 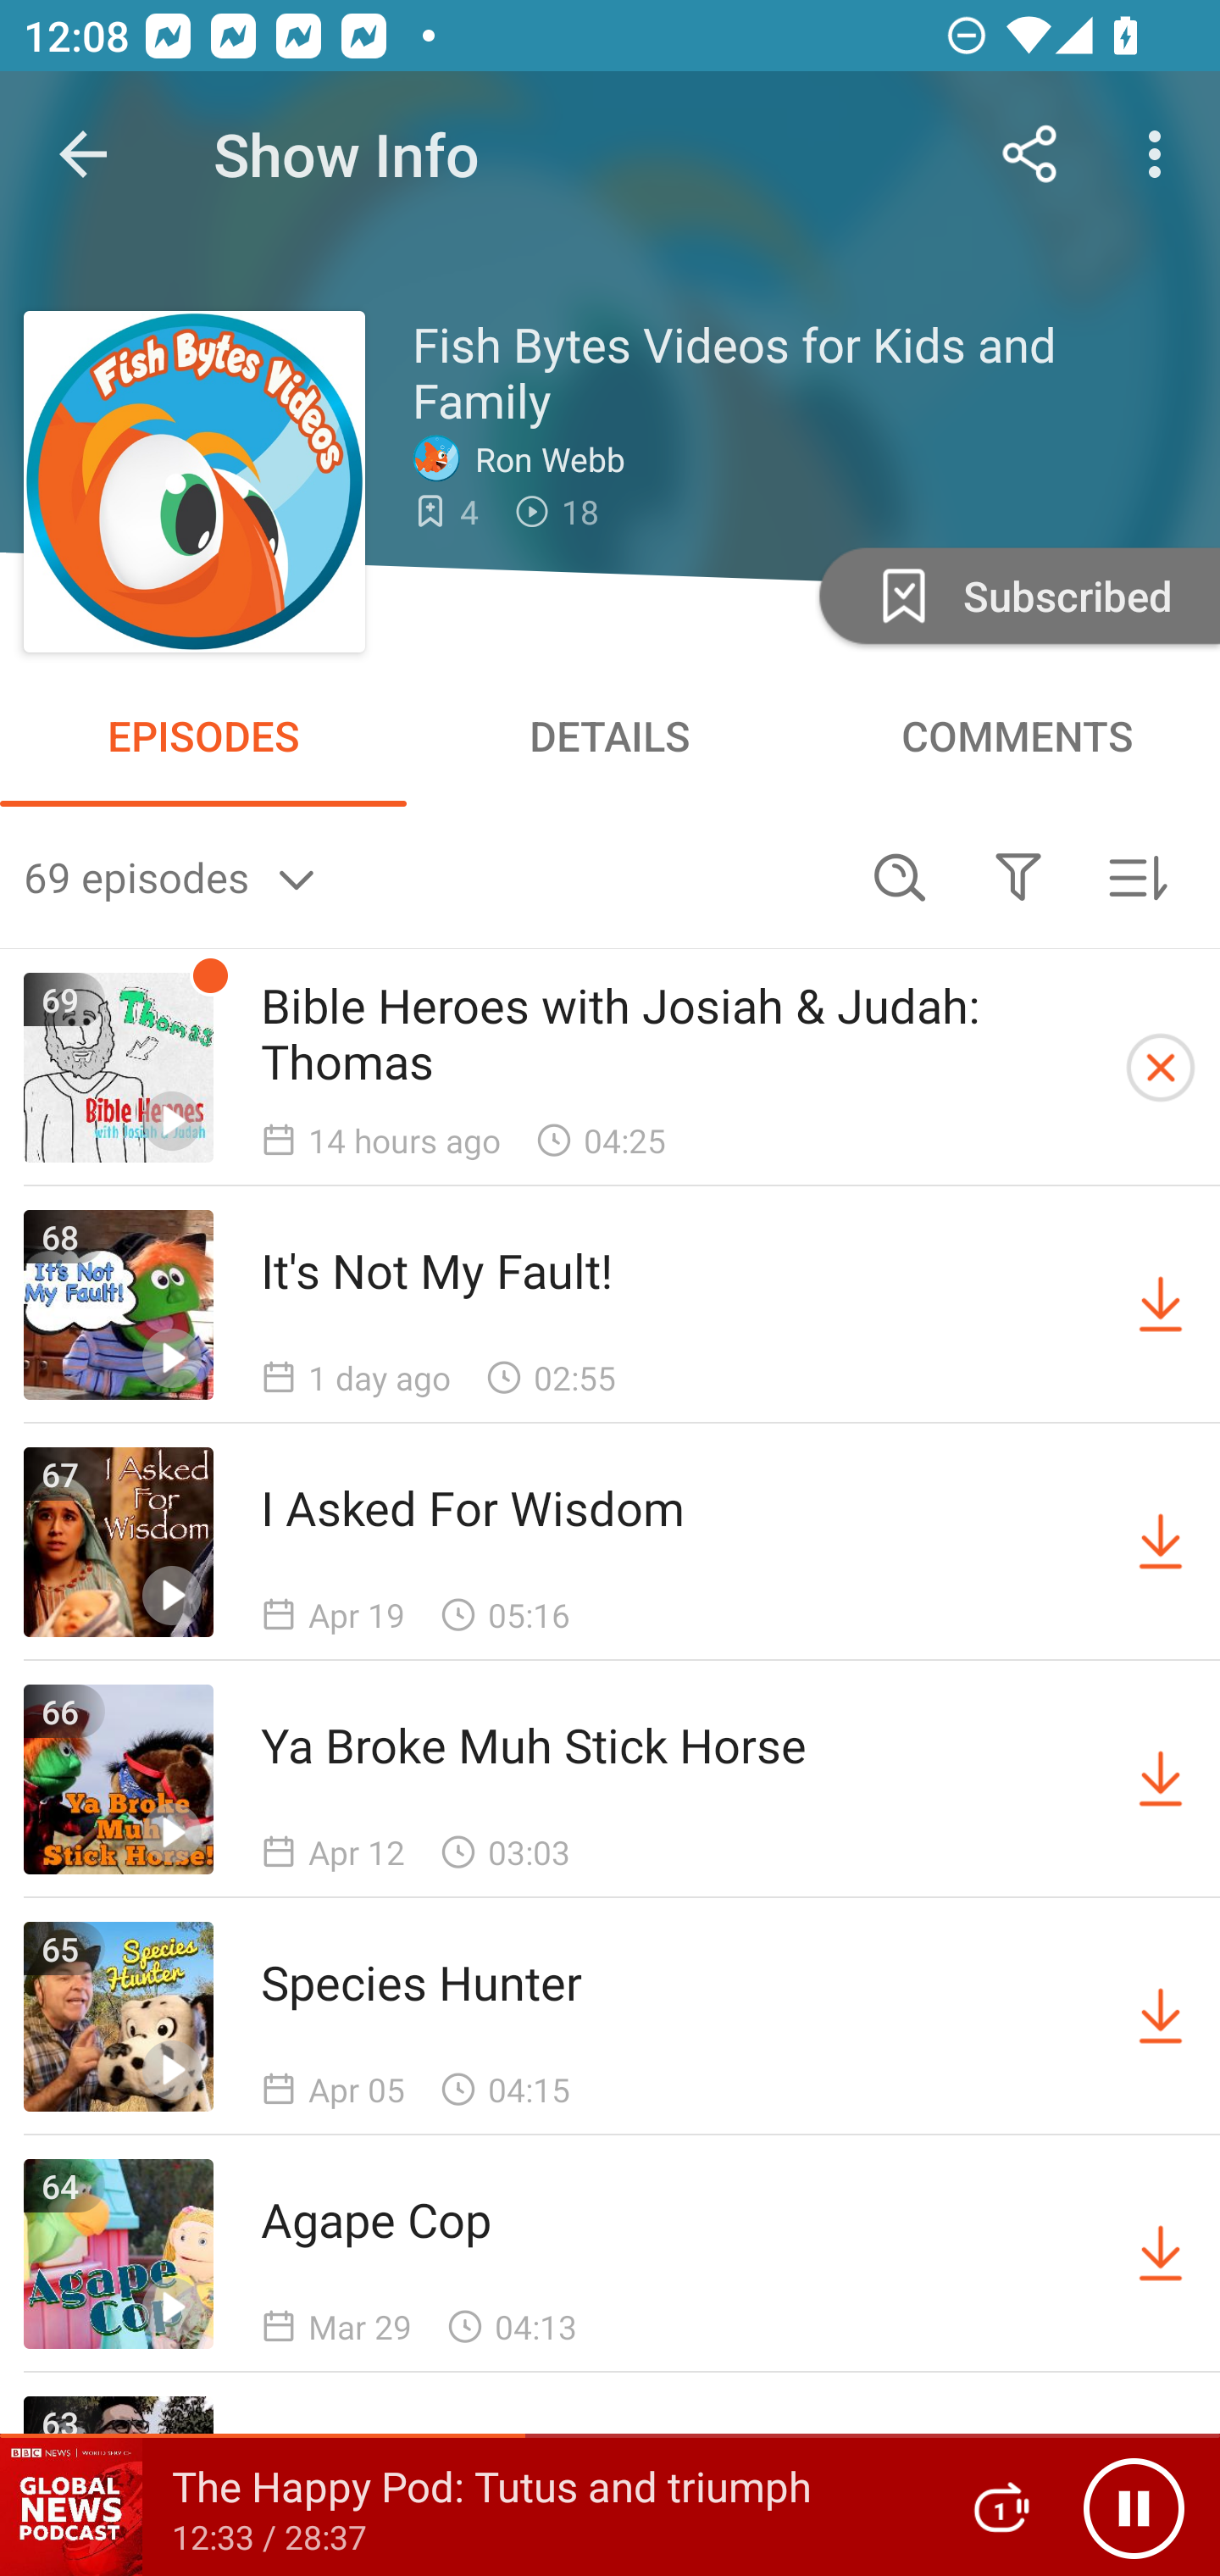 I want to click on , so click(x=1018, y=876).